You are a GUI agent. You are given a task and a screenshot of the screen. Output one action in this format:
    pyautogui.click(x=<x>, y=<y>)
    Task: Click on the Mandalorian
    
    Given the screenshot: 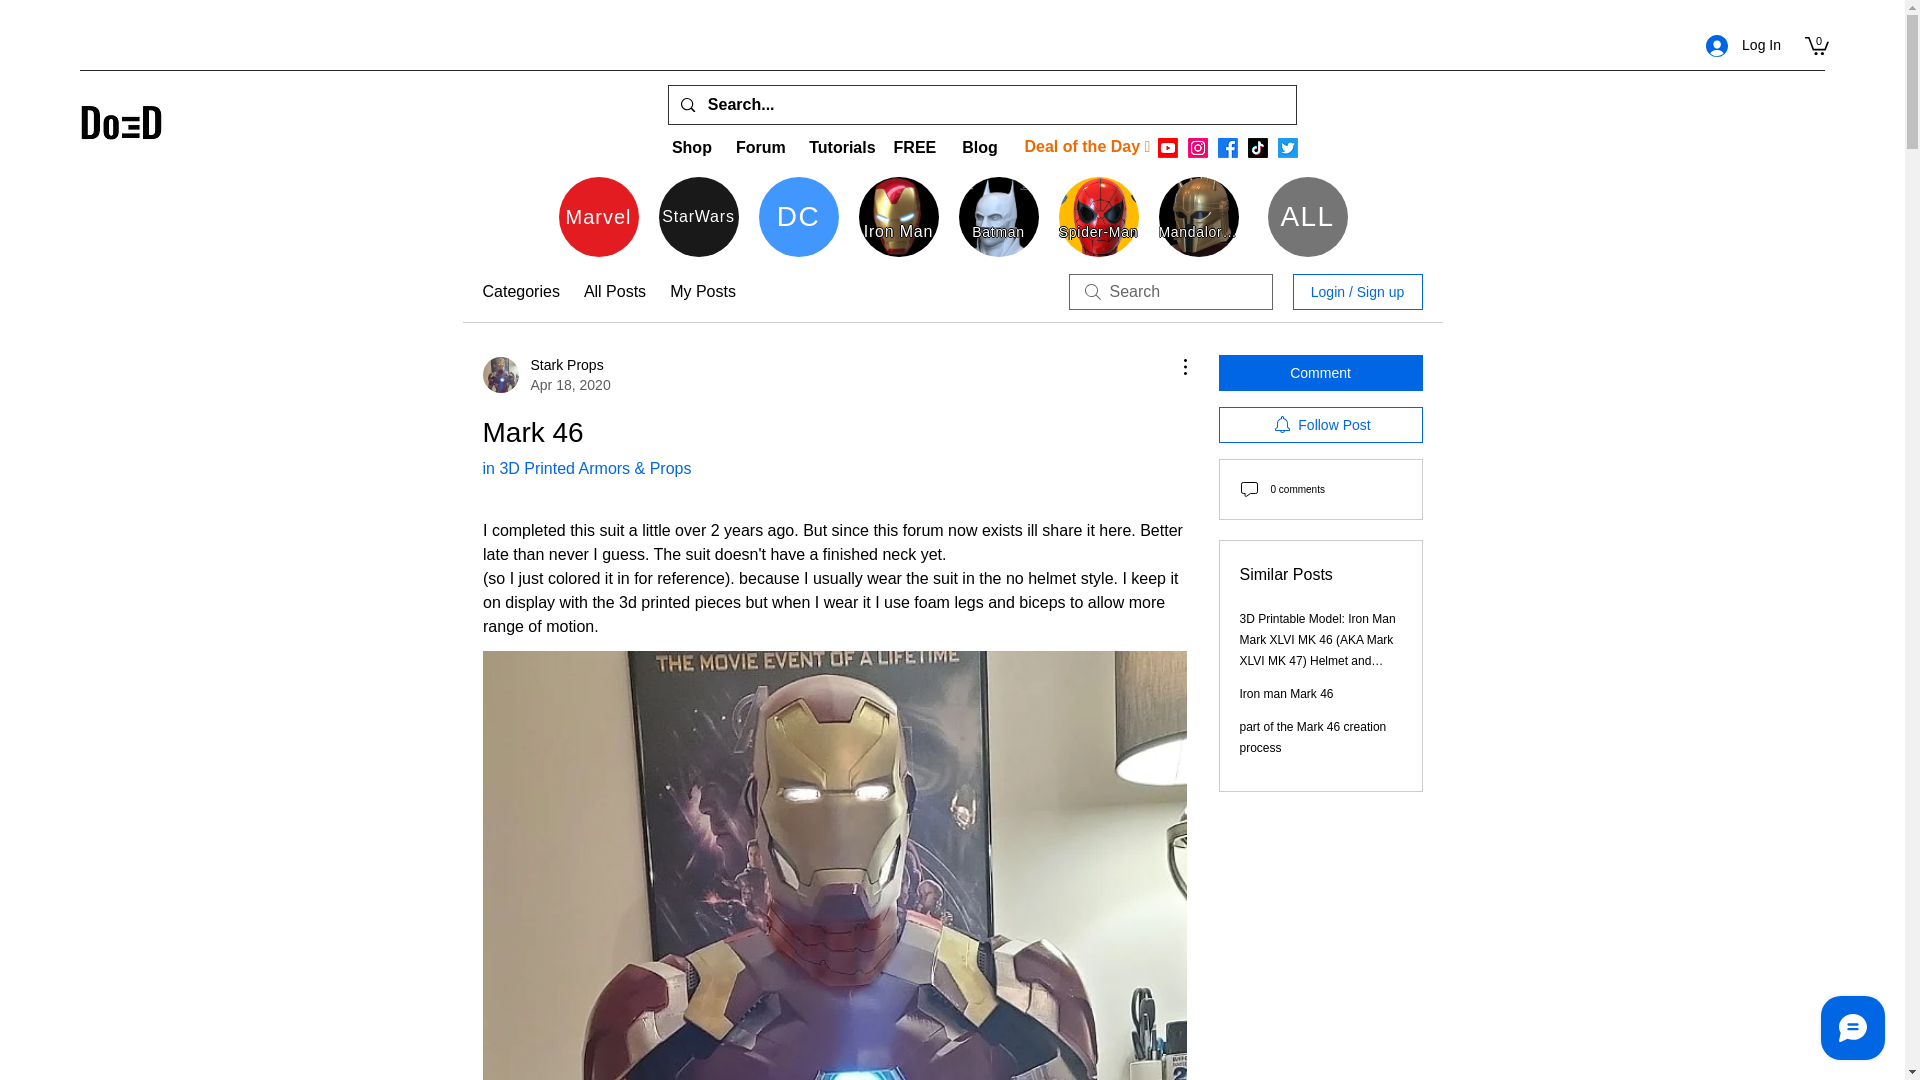 What is the action you would take?
    pyautogui.click(x=1198, y=217)
    